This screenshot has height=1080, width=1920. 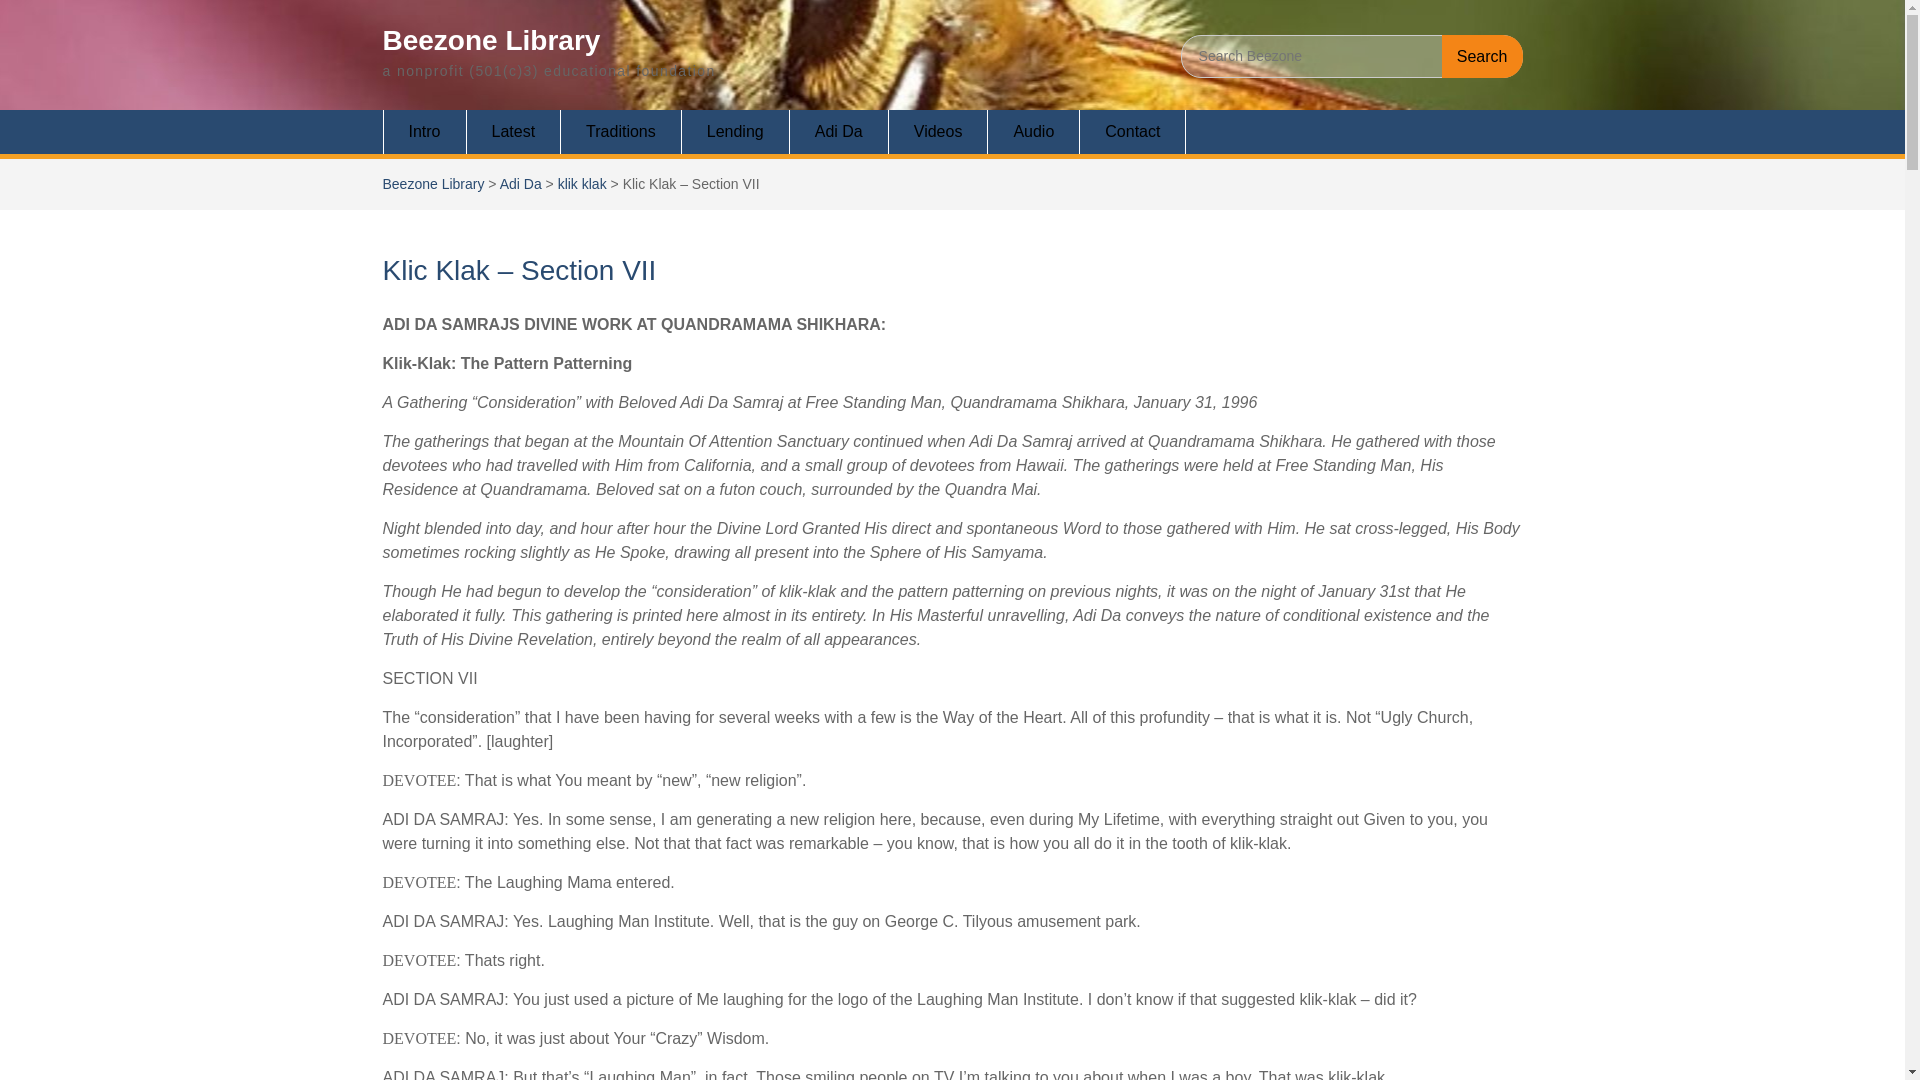 I want to click on klik klak, so click(x=582, y=184).